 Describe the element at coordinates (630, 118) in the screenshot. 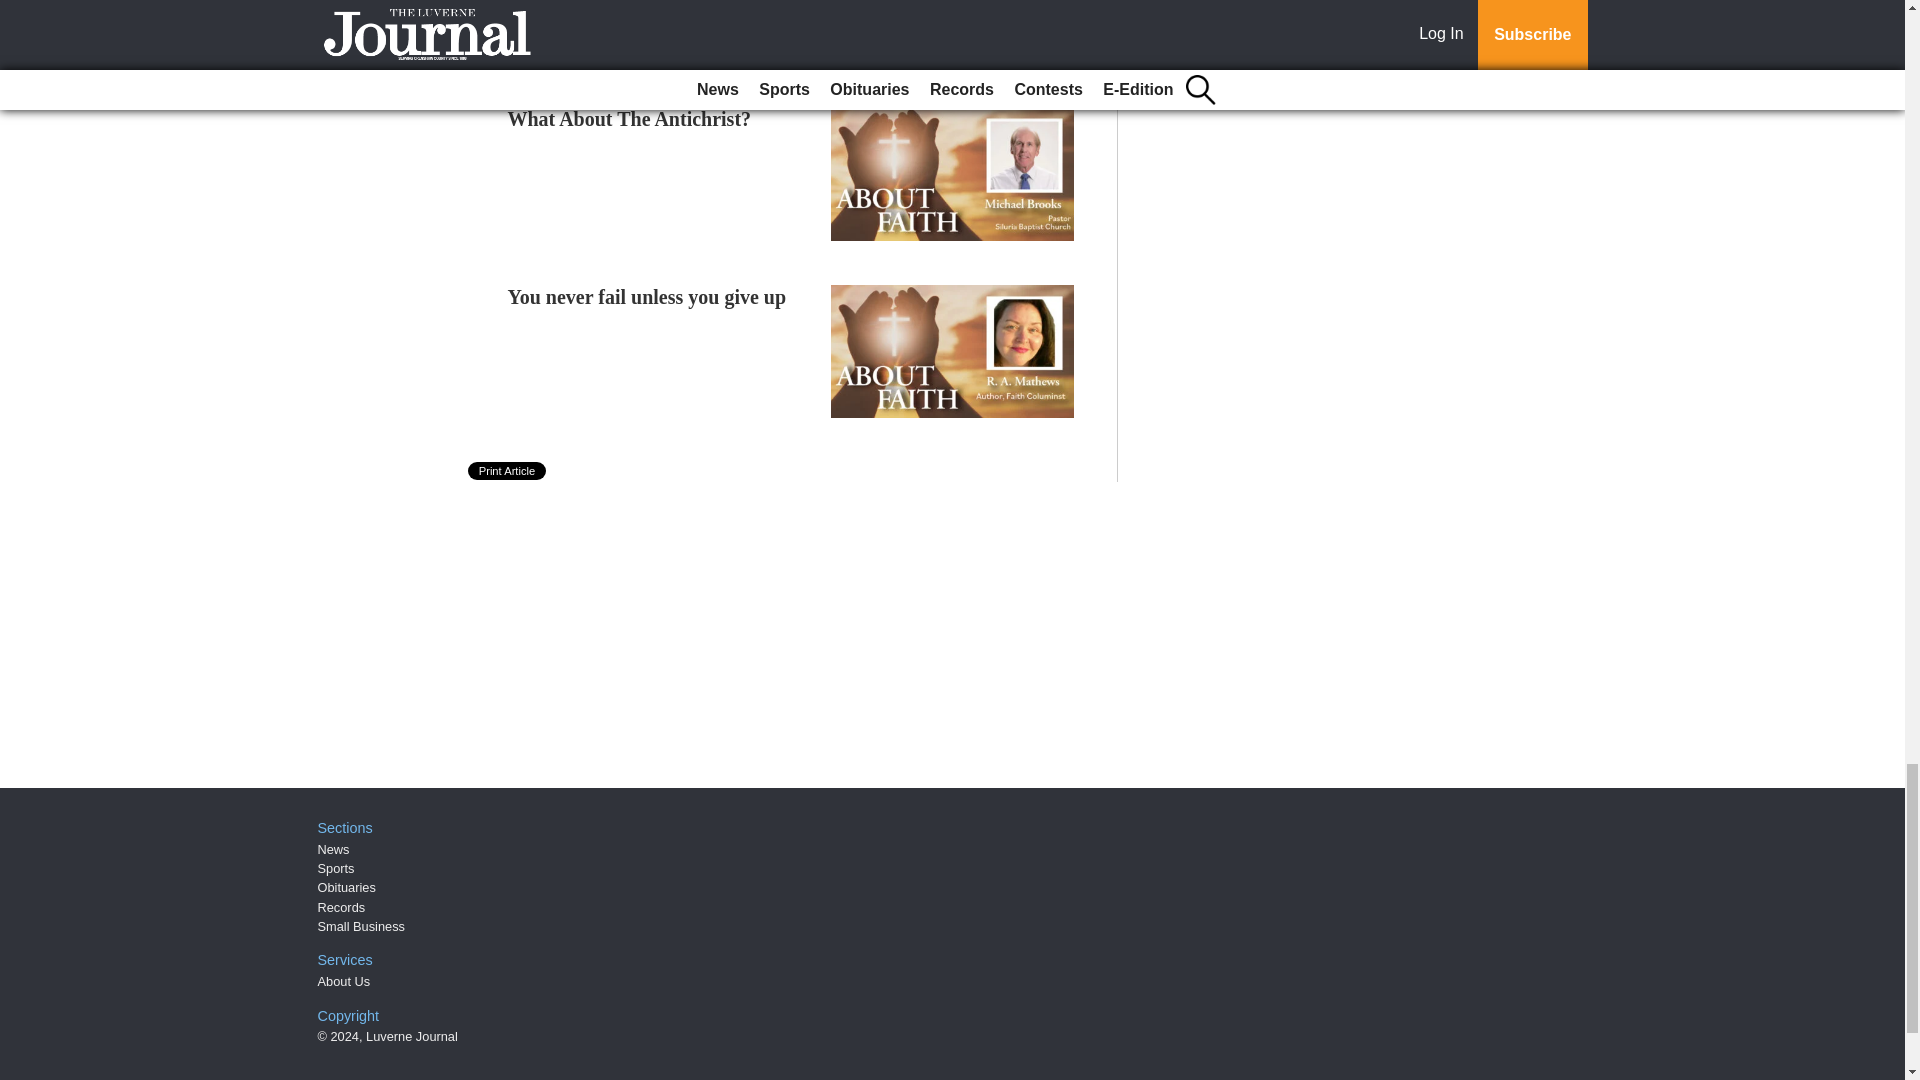

I see `What About The Antichrist?` at that location.